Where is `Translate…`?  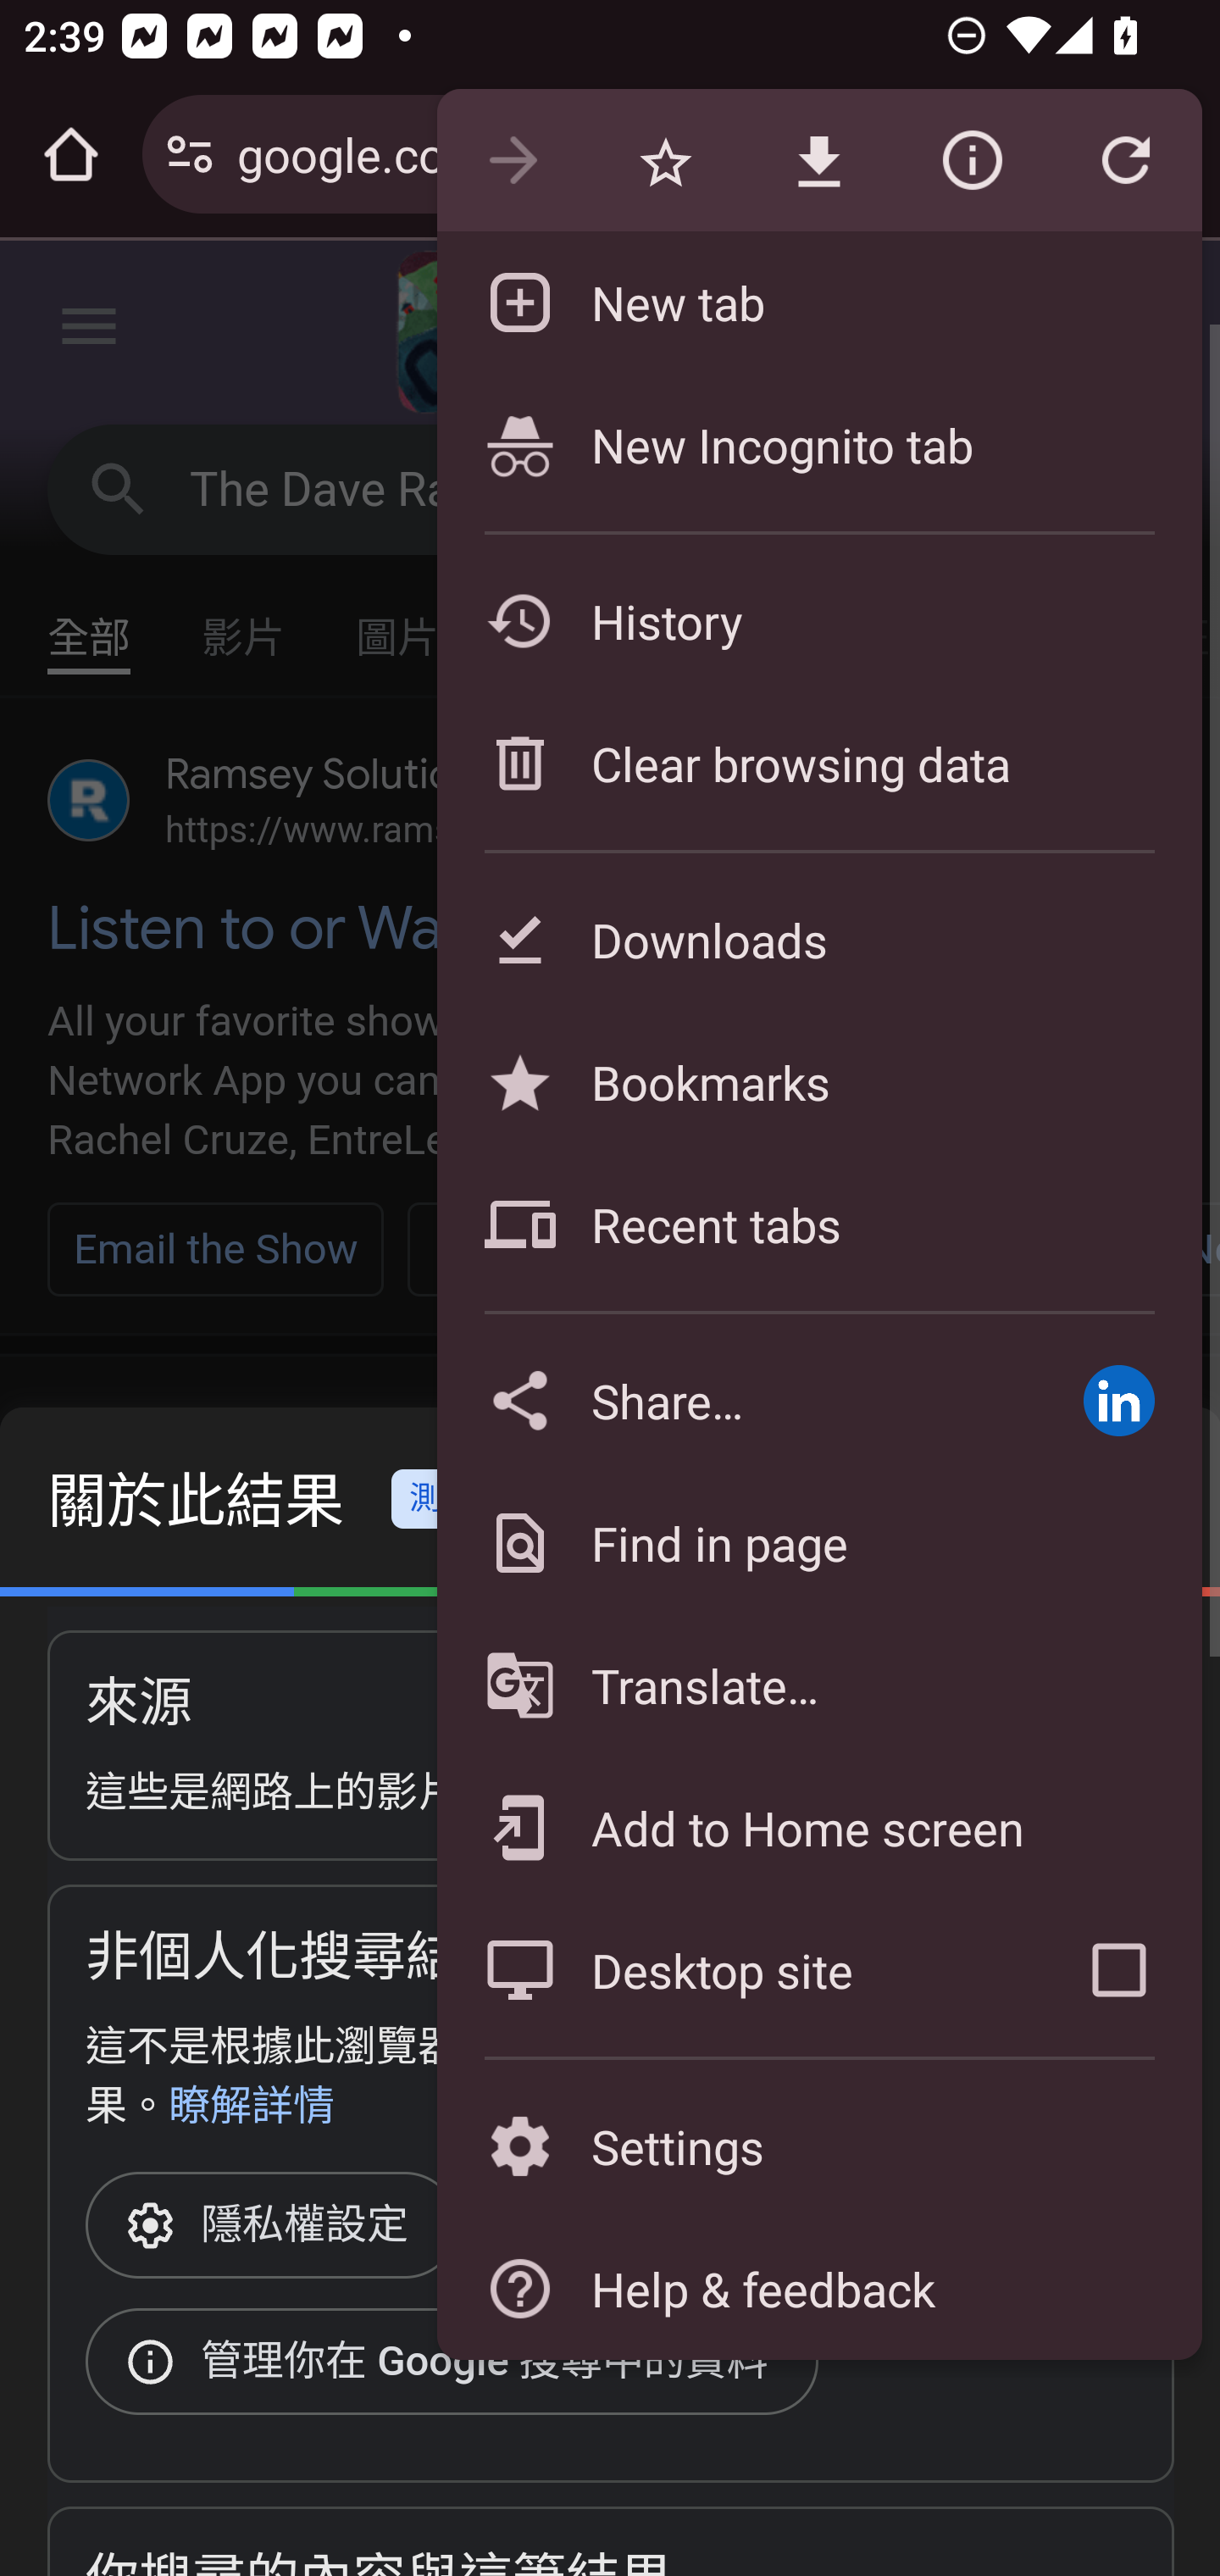 Translate… is located at coordinates (818, 1686).